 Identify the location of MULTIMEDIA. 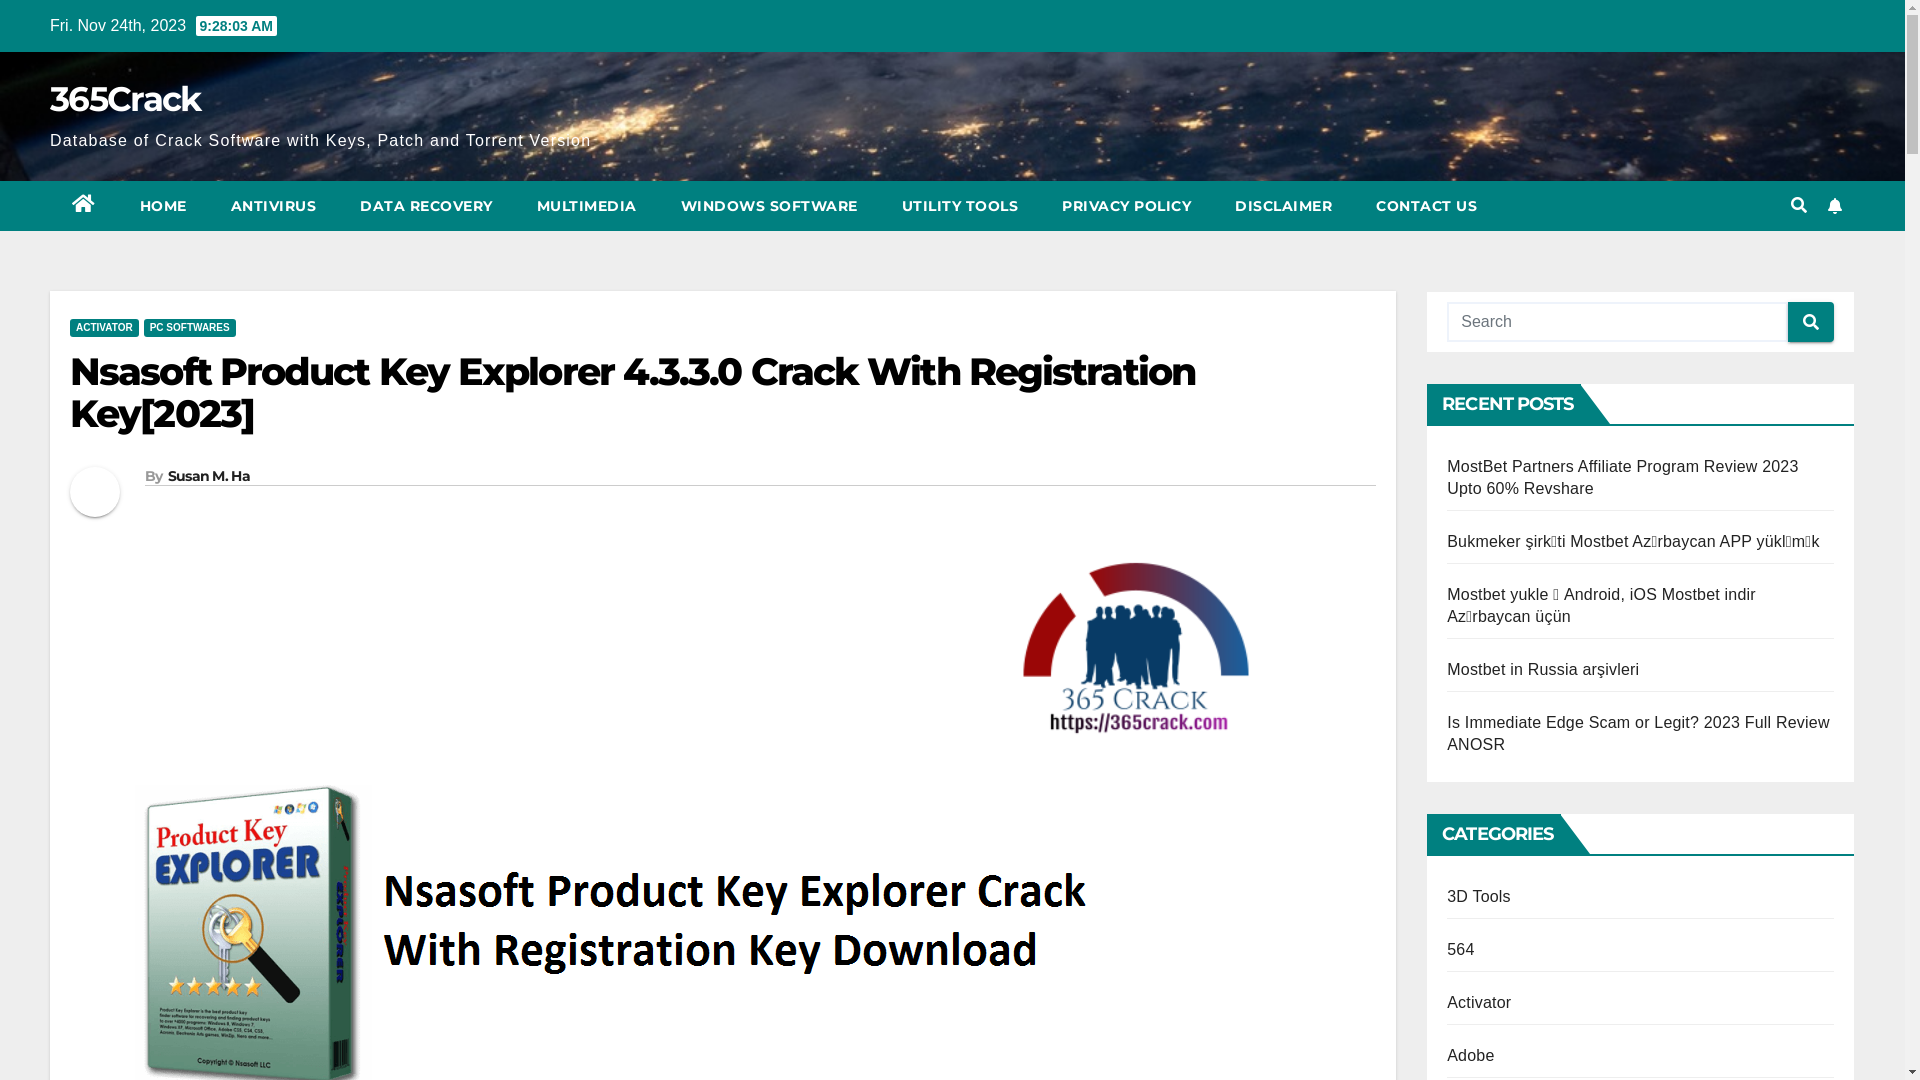
(586, 206).